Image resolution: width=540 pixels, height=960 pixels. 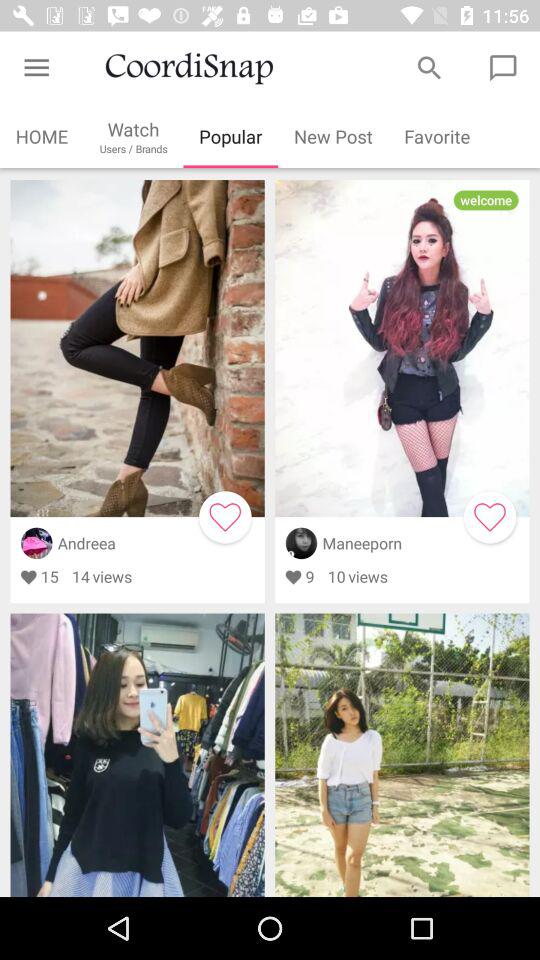 What do you see at coordinates (225, 517) in the screenshot?
I see `favorite one` at bounding box center [225, 517].